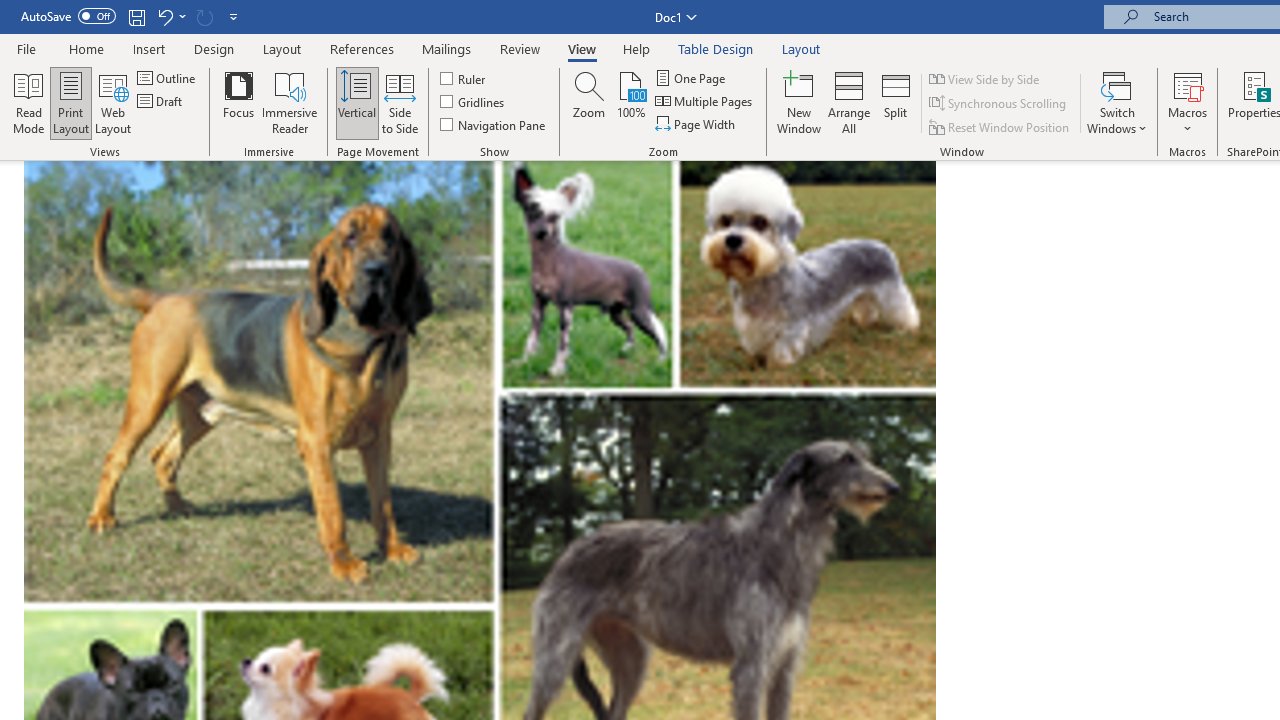 The width and height of the screenshot is (1280, 720). What do you see at coordinates (896, 102) in the screenshot?
I see `Split` at bounding box center [896, 102].